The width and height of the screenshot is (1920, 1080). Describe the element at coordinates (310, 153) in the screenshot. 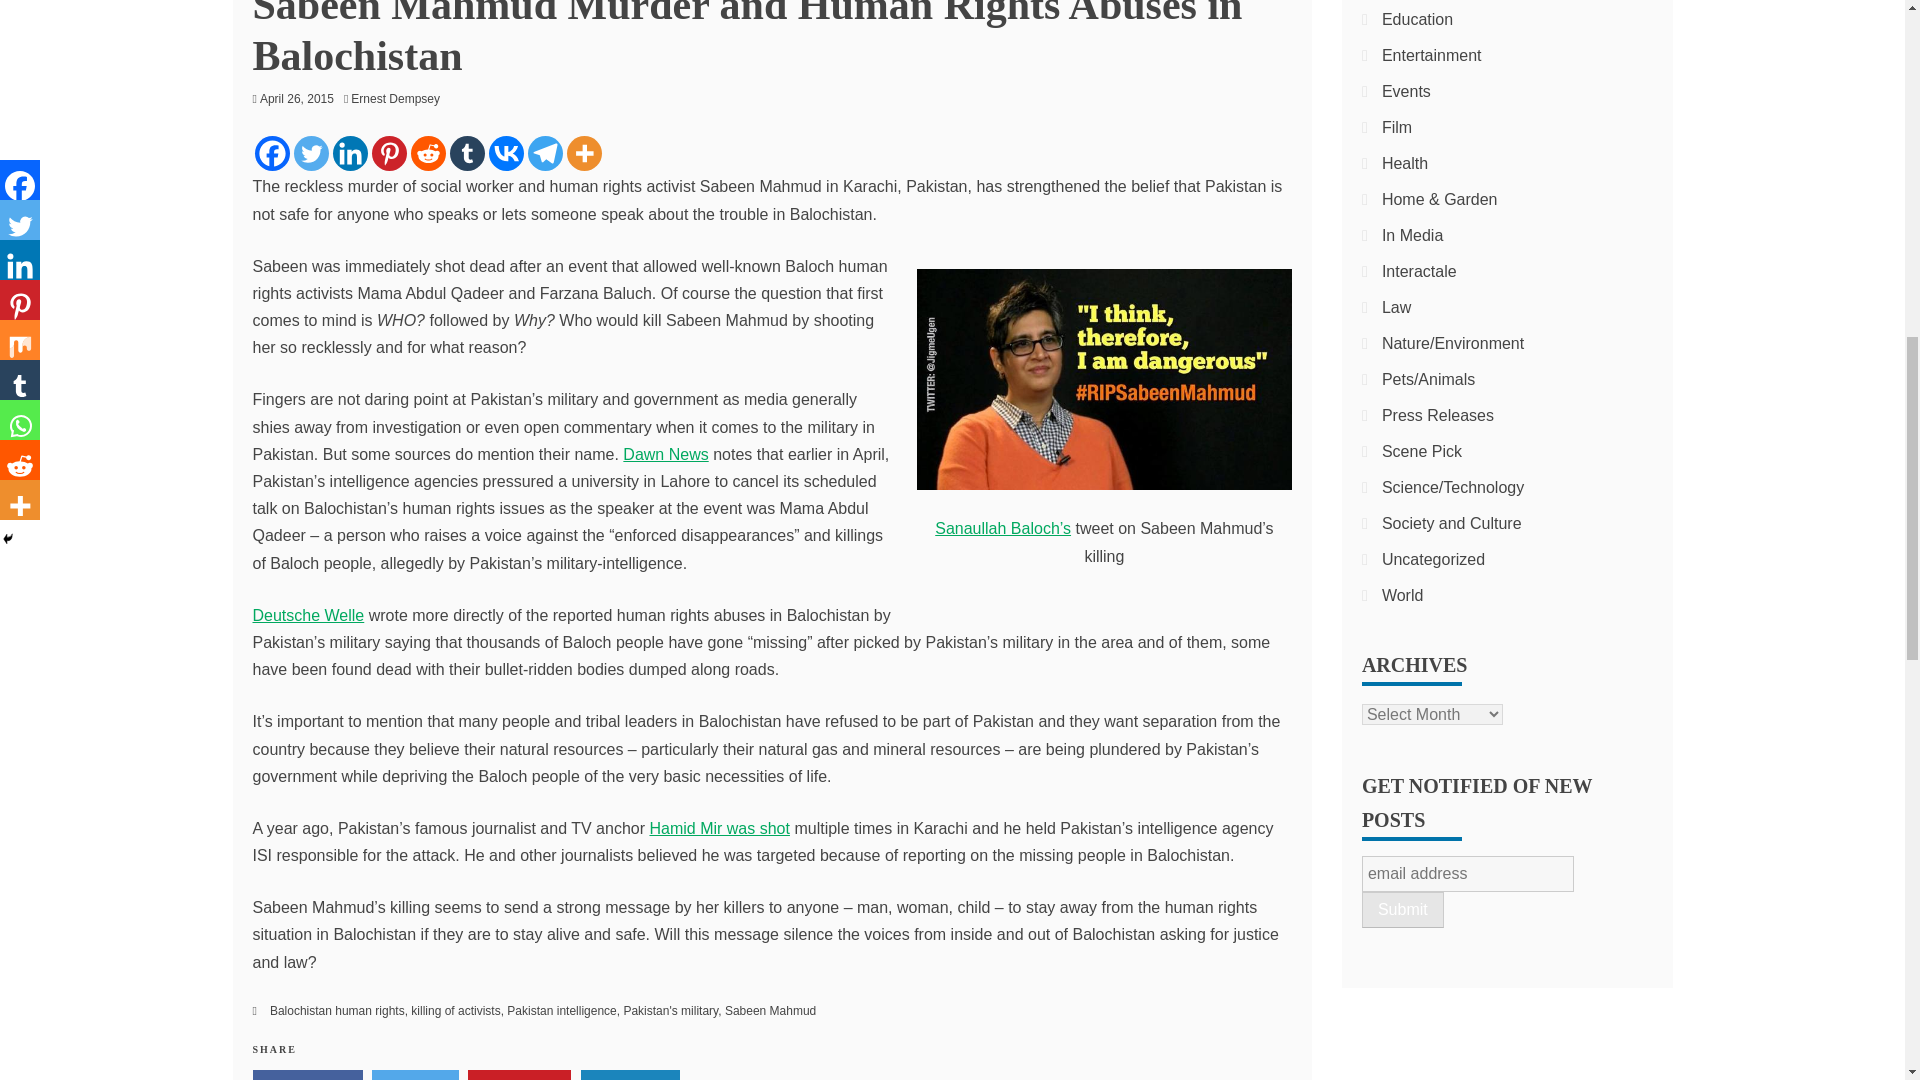

I see `Twitter` at that location.